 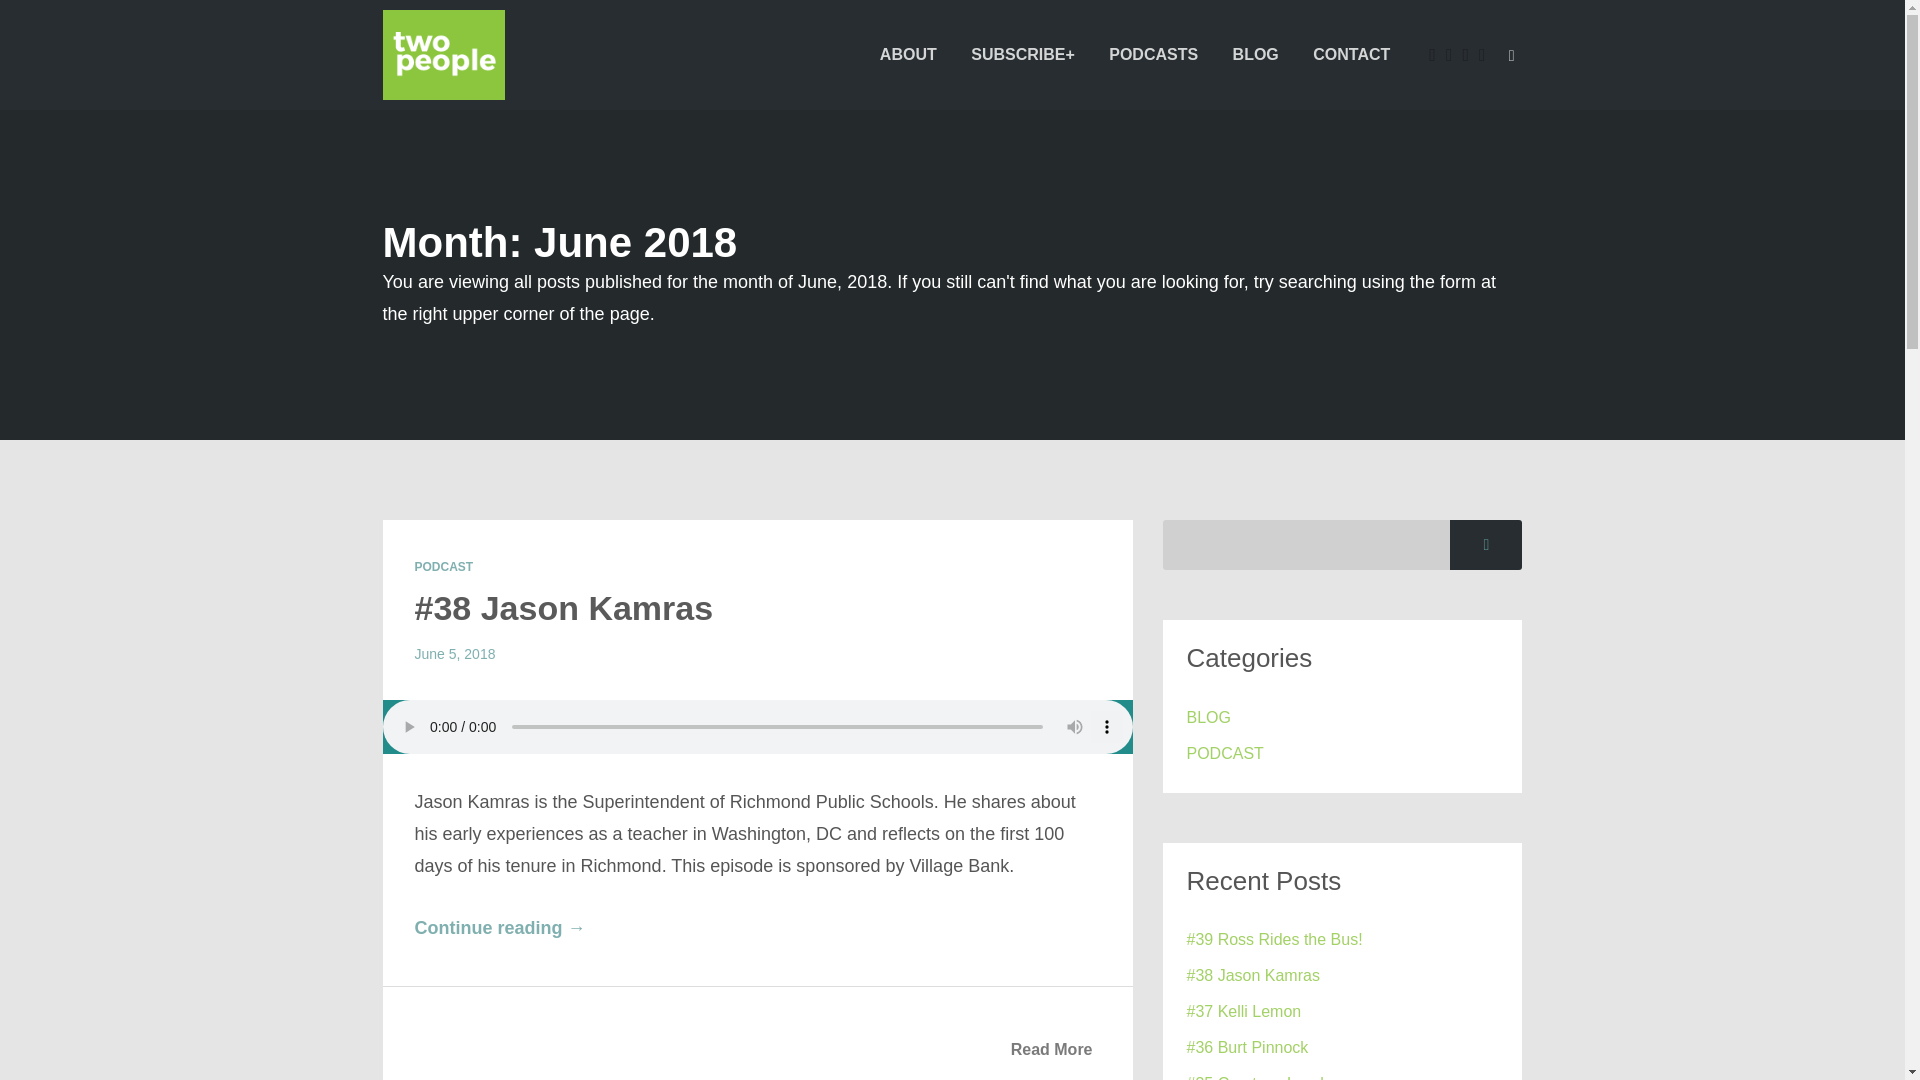 I want to click on PODCAST, so click(x=1224, y=753).